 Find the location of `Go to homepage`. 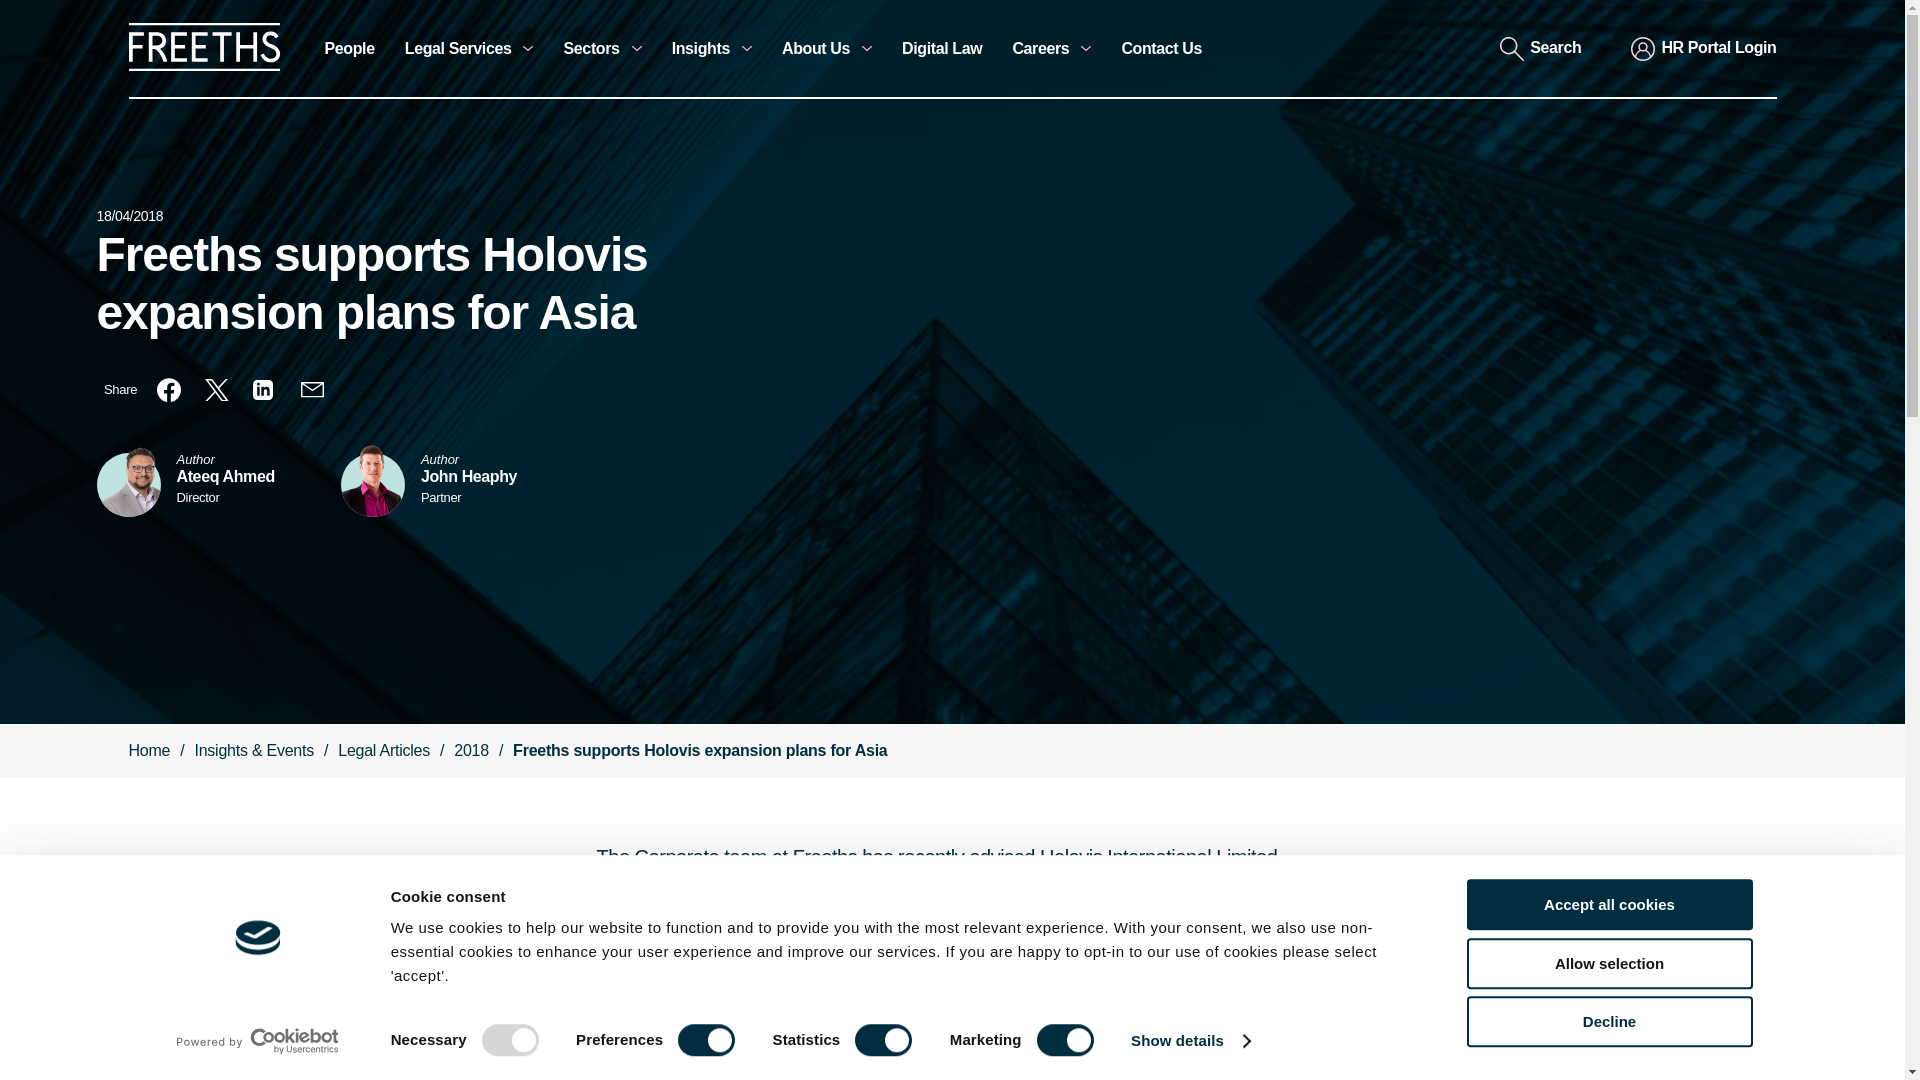

Go to homepage is located at coordinates (203, 66).